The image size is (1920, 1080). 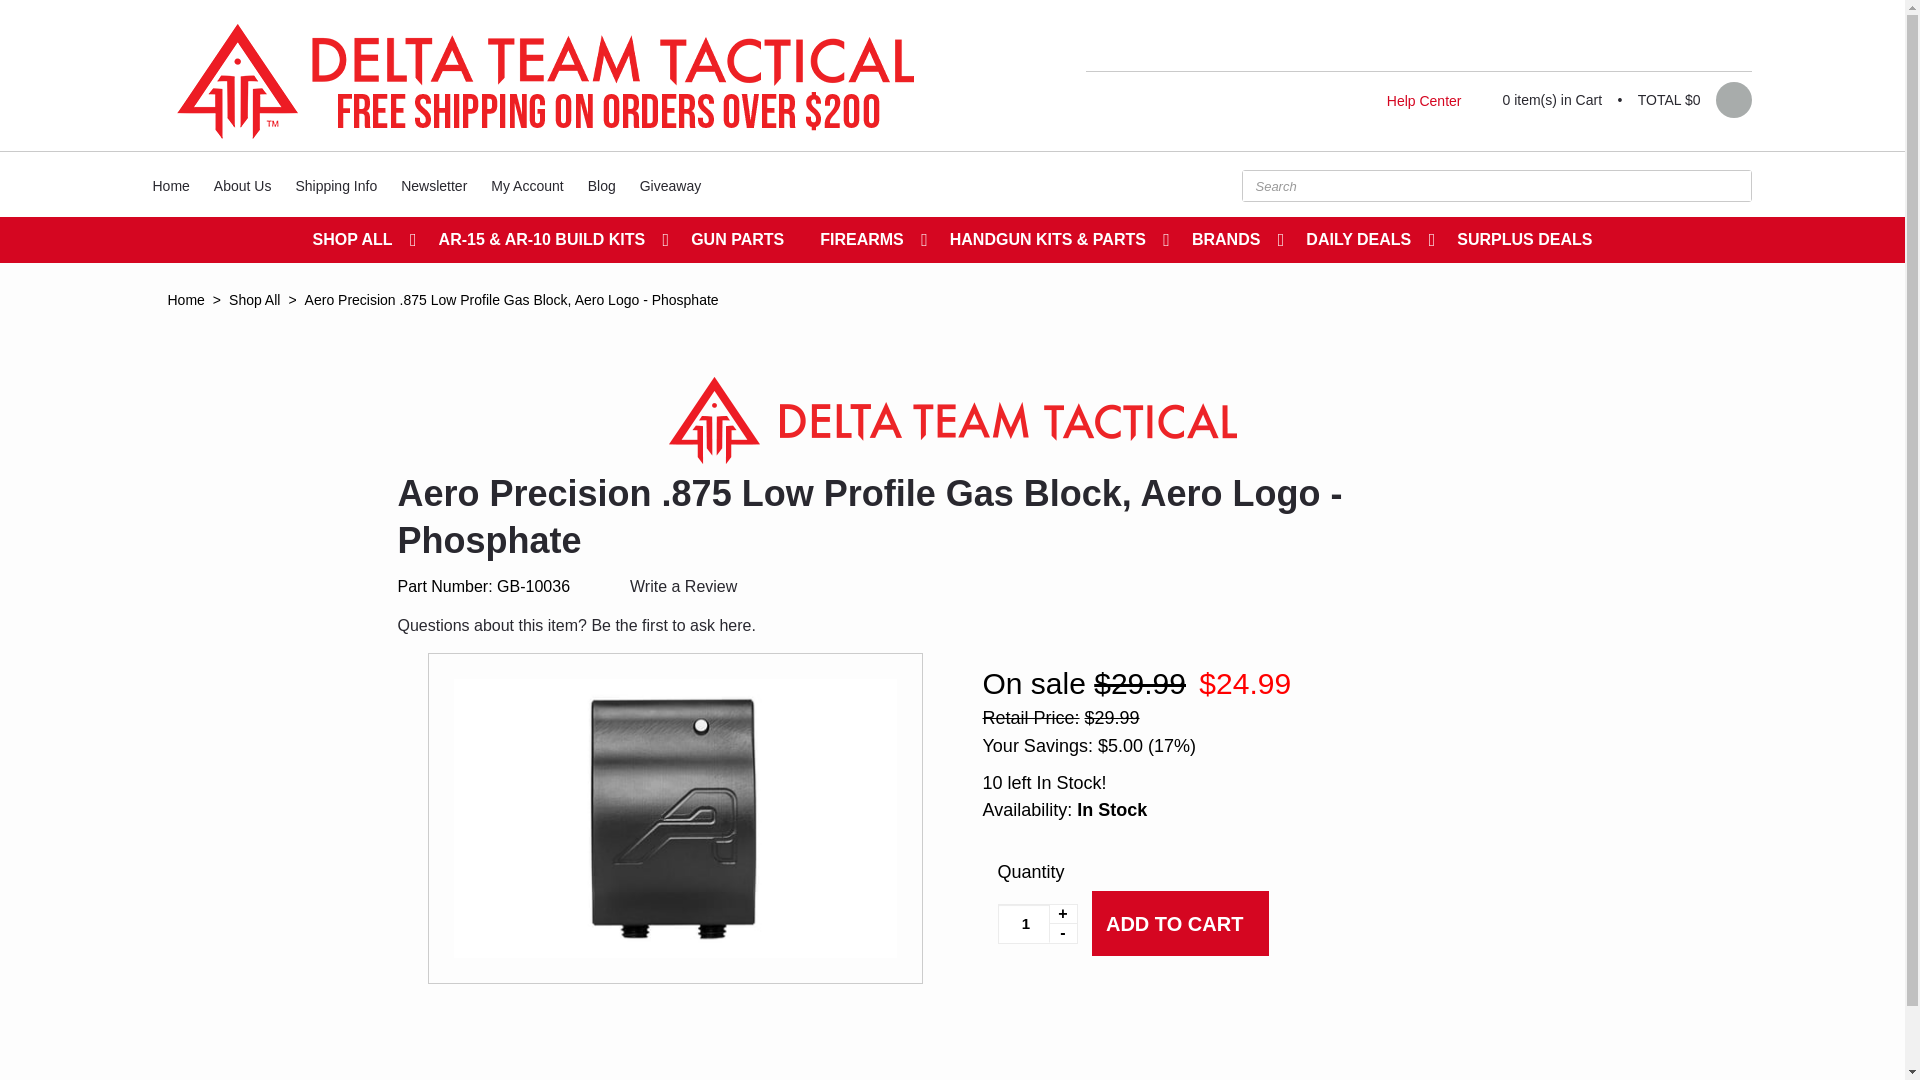 I want to click on Home, so click(x=170, y=185).